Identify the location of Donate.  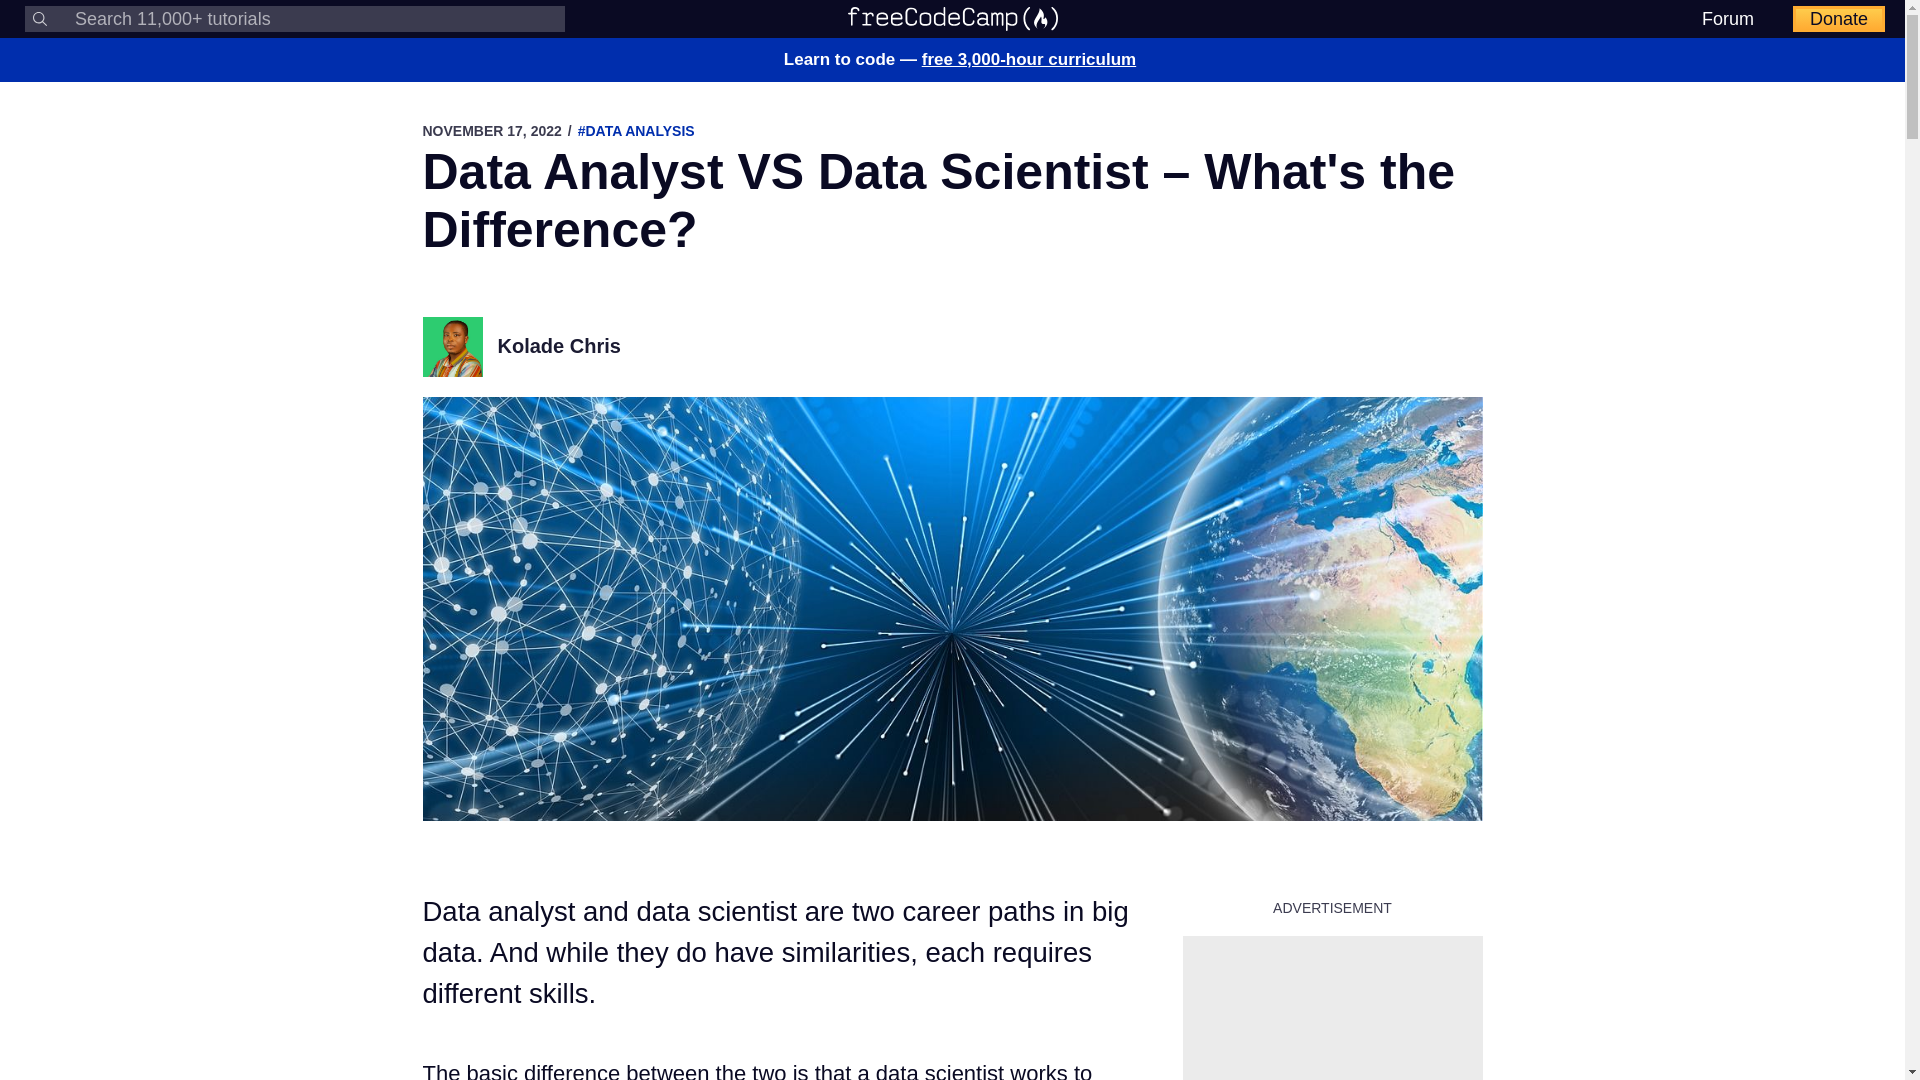
(1839, 19).